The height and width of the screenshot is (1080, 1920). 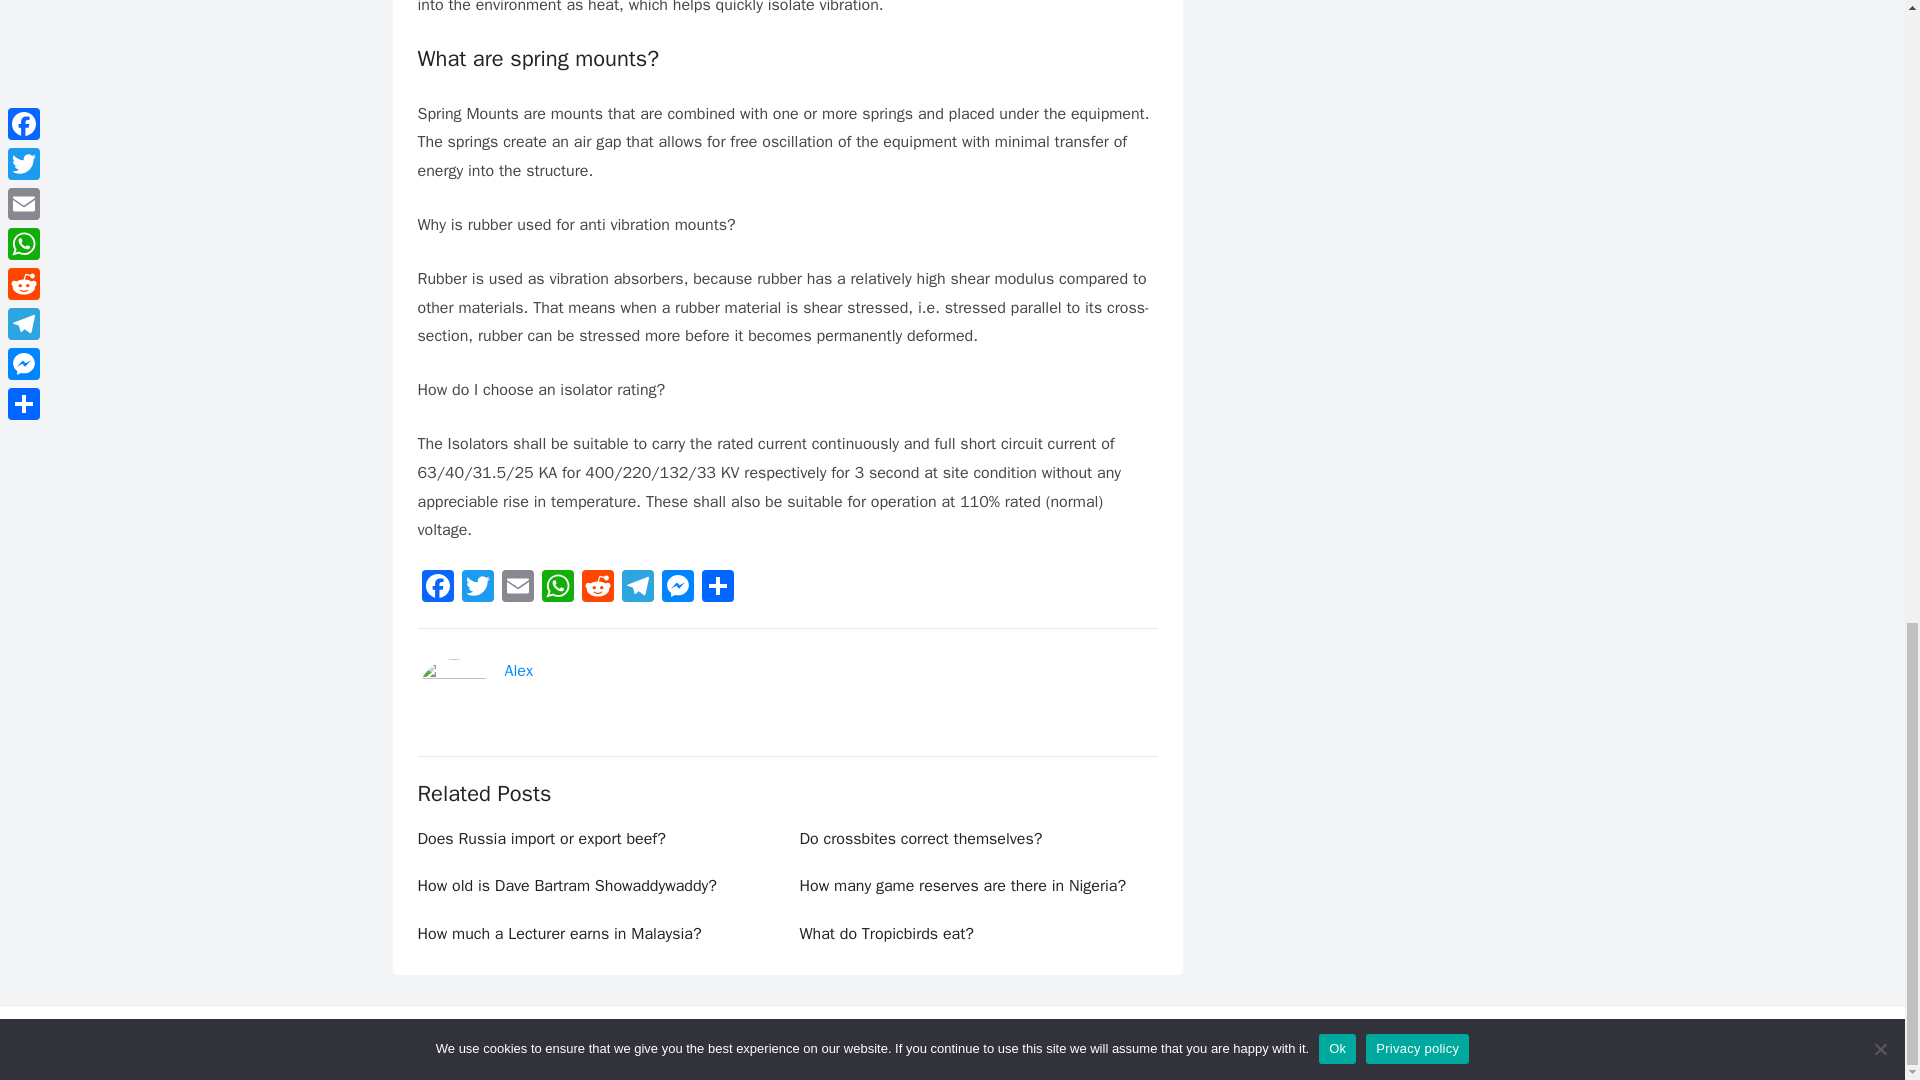 I want to click on Messenger, so click(x=678, y=589).